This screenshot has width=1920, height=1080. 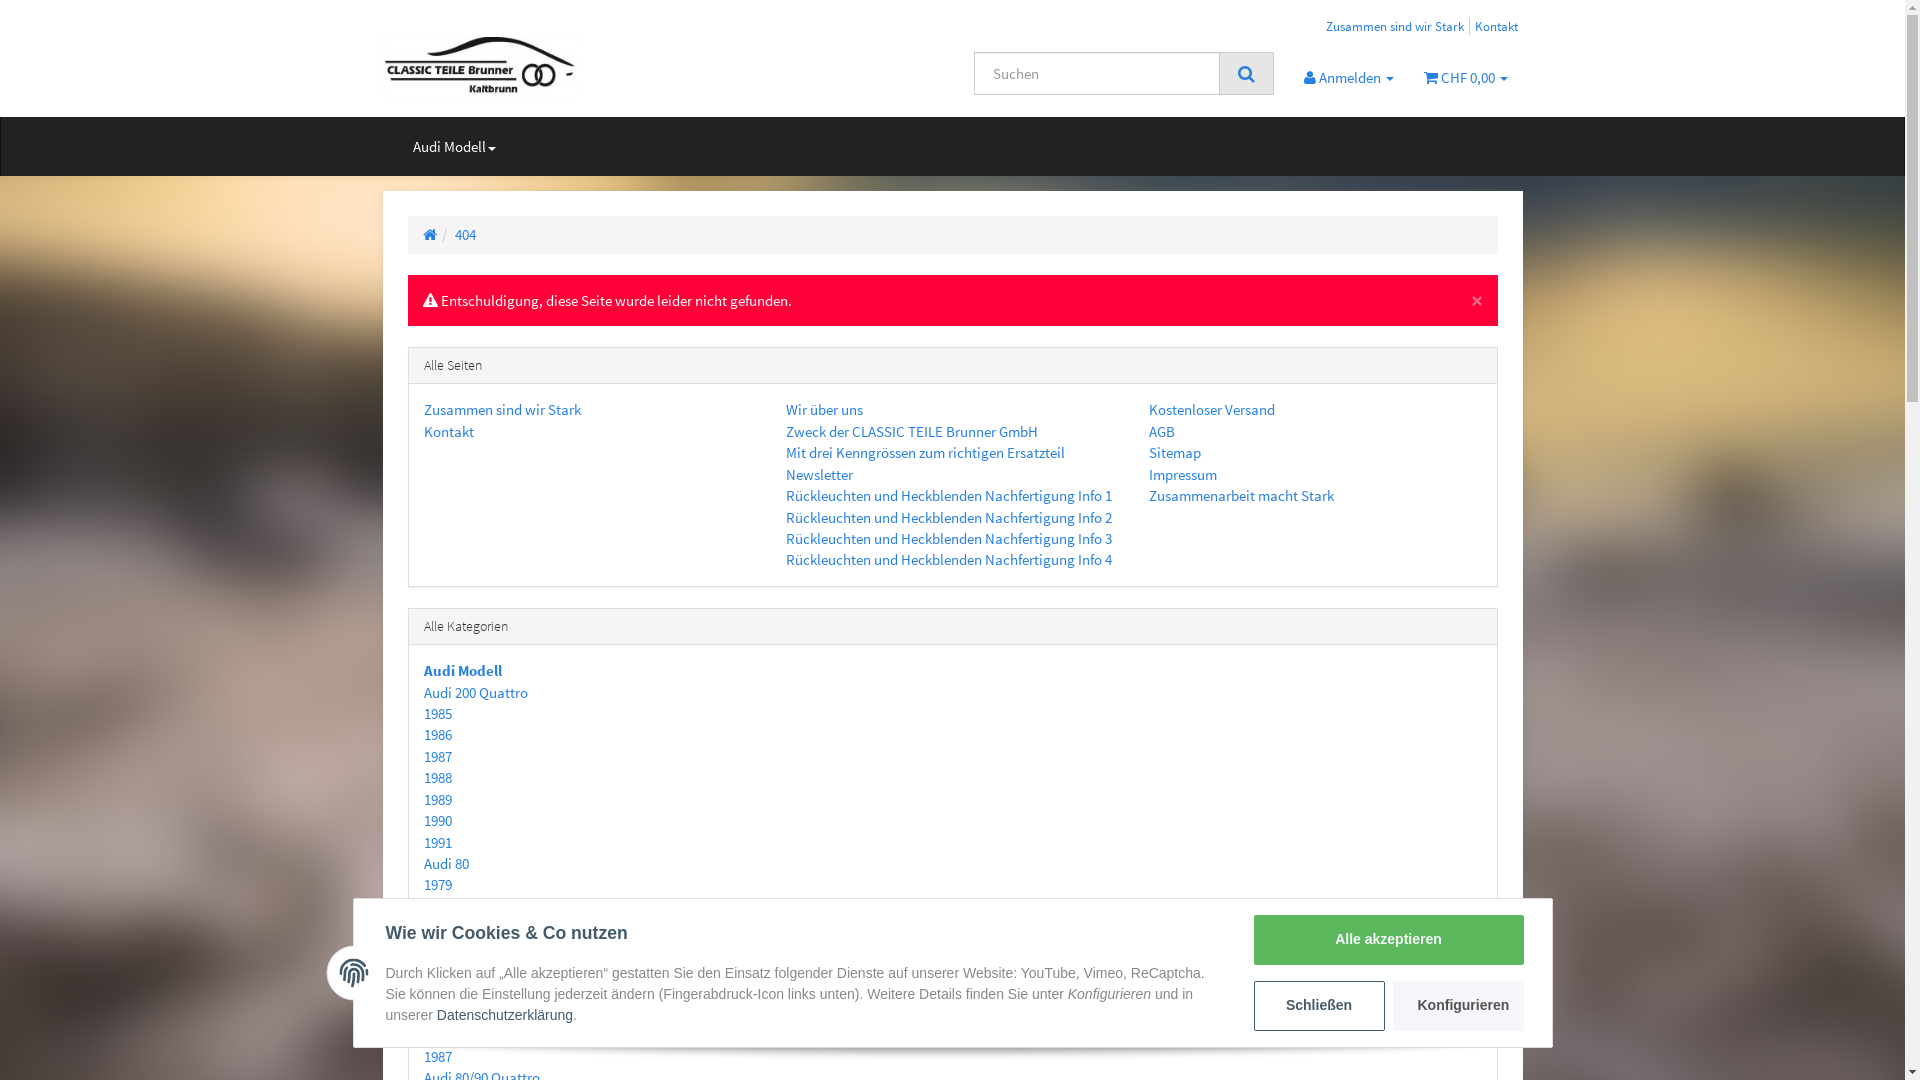 I want to click on Sitemap, so click(x=1175, y=452).